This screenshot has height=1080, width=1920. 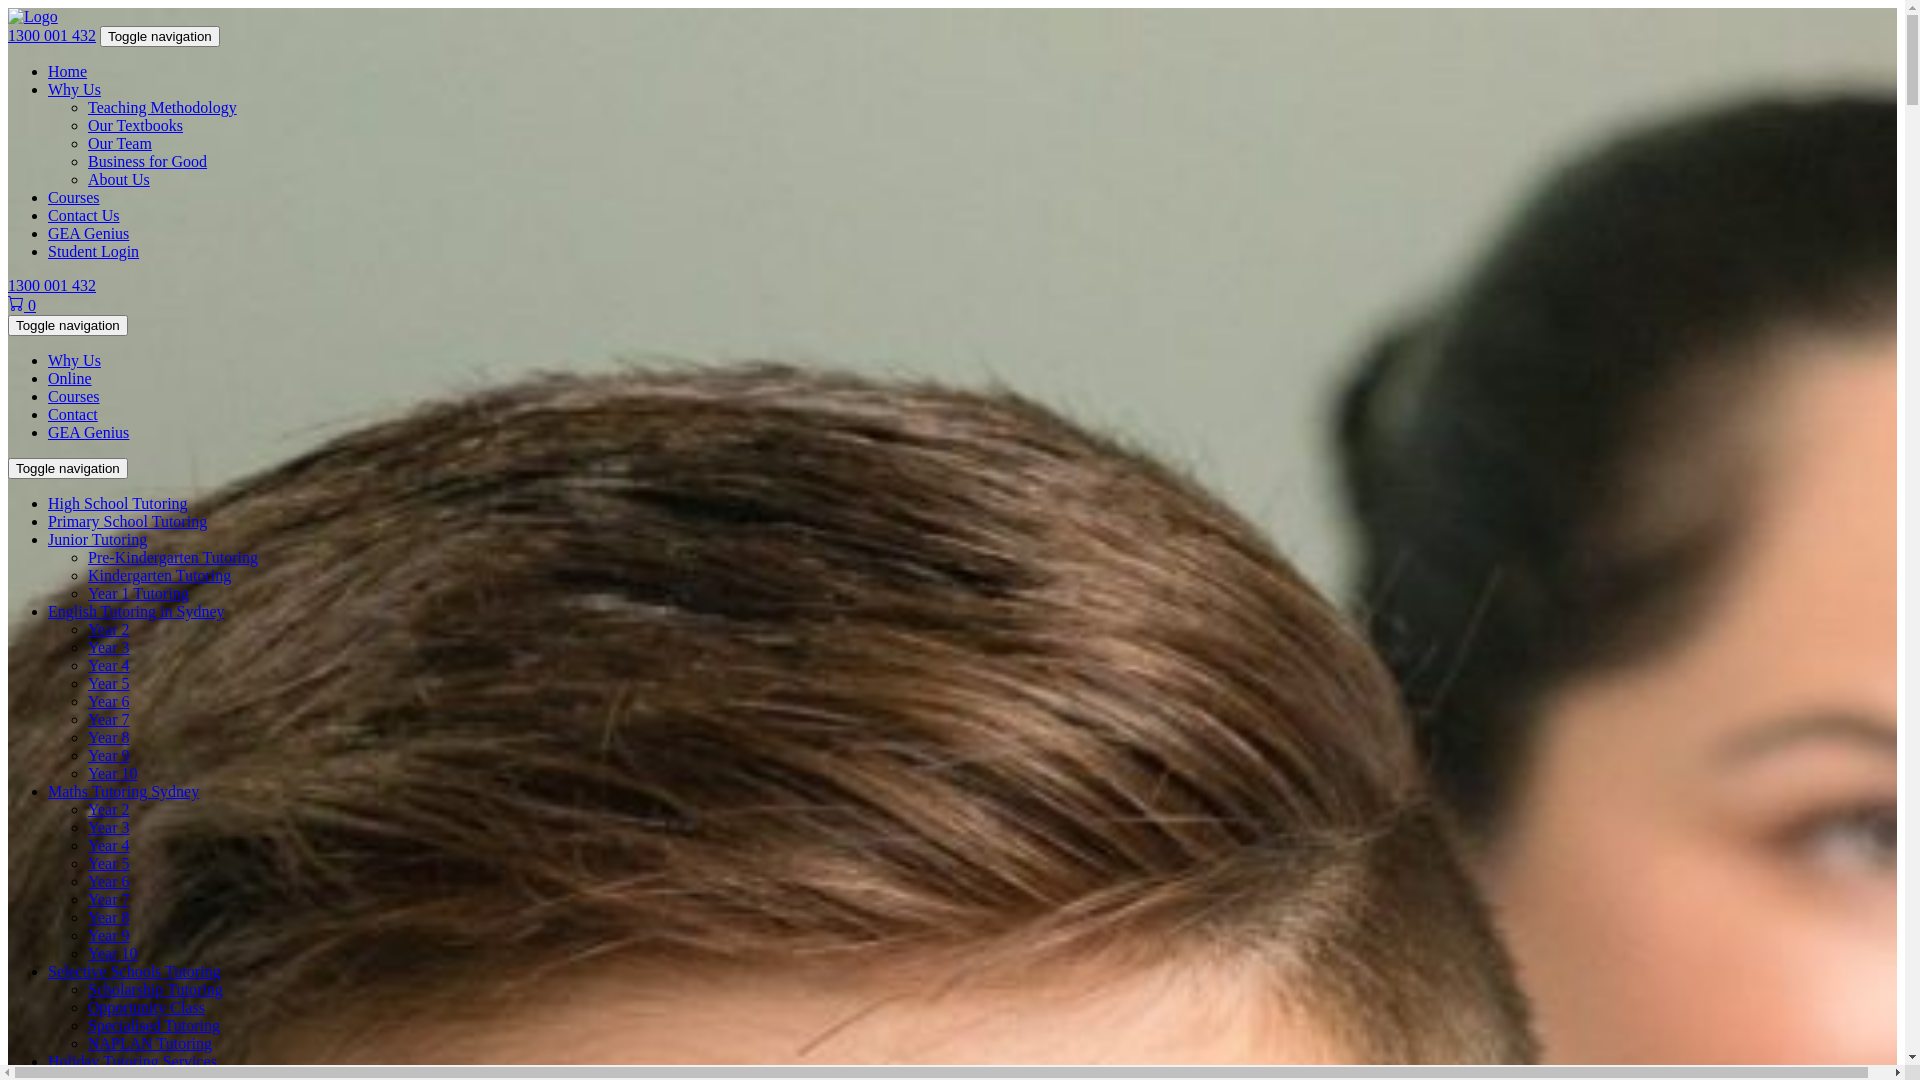 What do you see at coordinates (74, 360) in the screenshot?
I see `Why Us` at bounding box center [74, 360].